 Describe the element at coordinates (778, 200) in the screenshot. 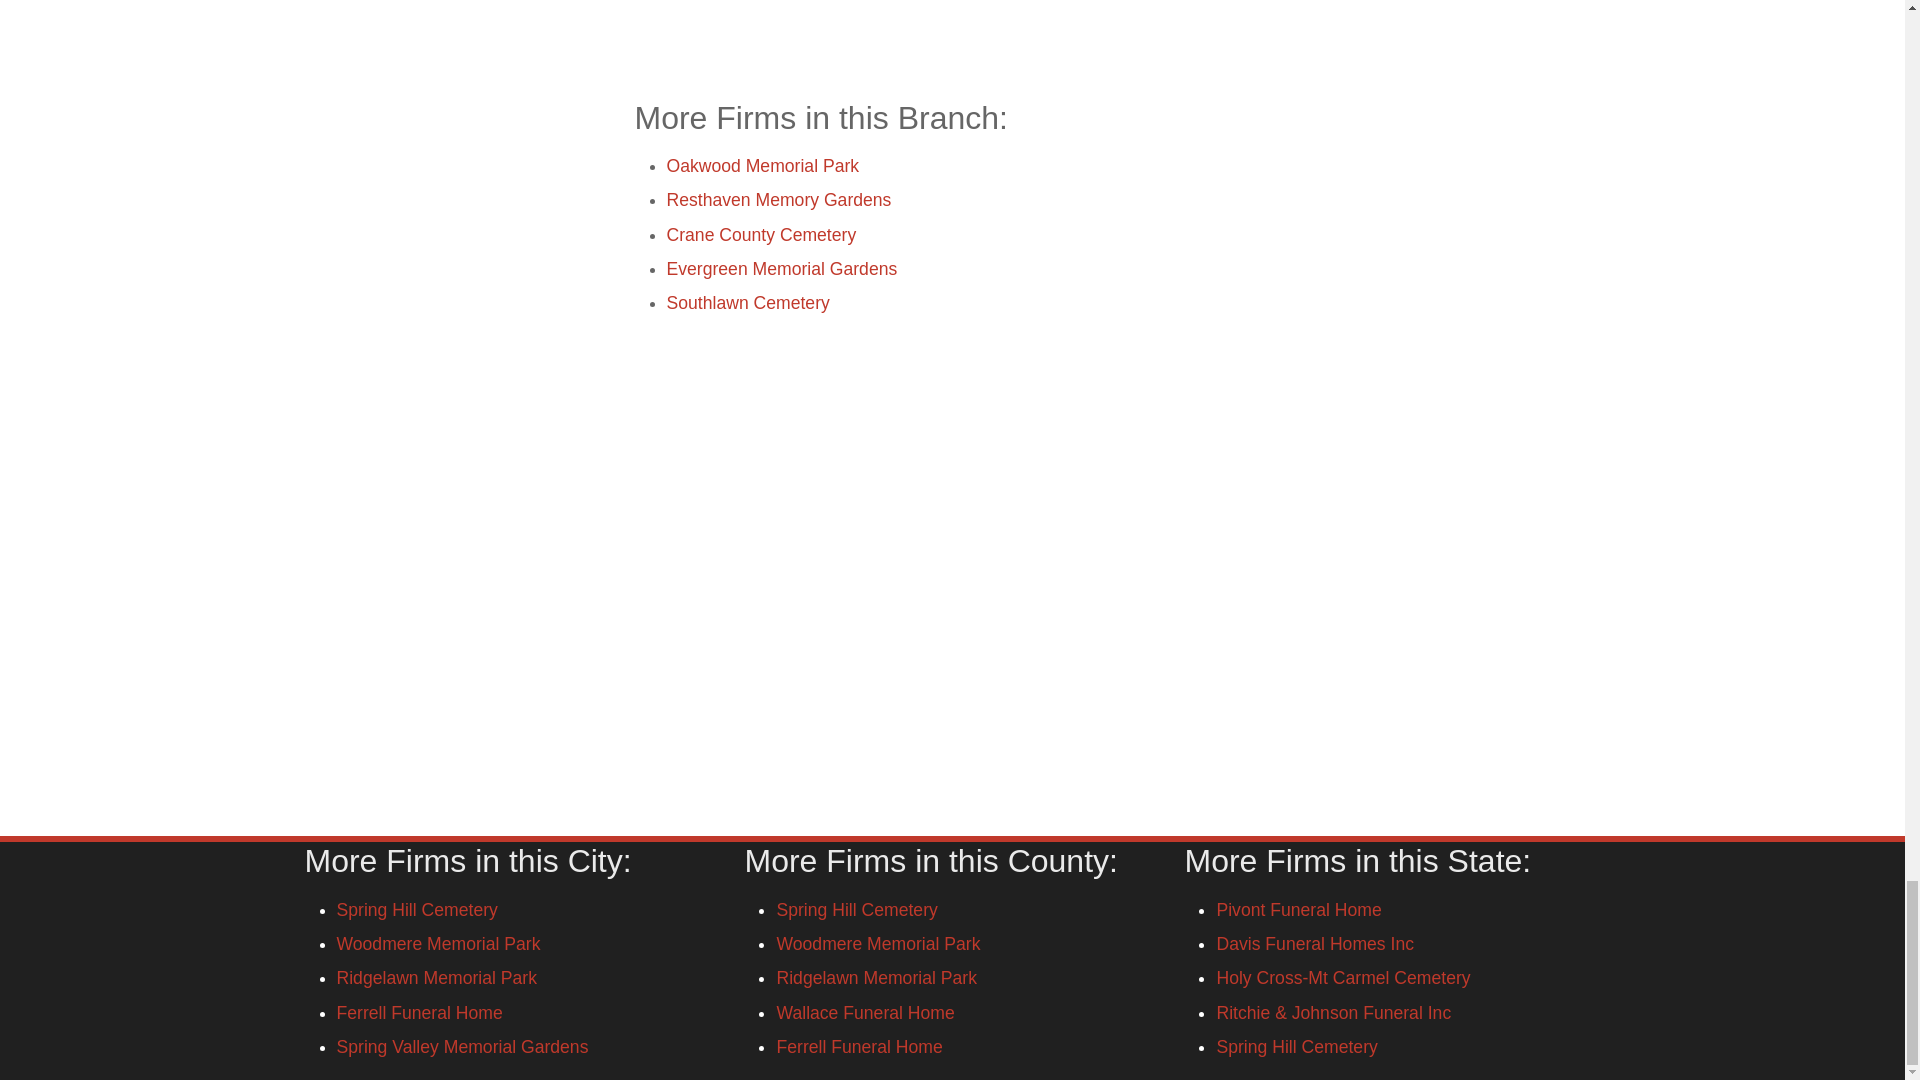

I see `Resthaven Memory Gardens` at that location.